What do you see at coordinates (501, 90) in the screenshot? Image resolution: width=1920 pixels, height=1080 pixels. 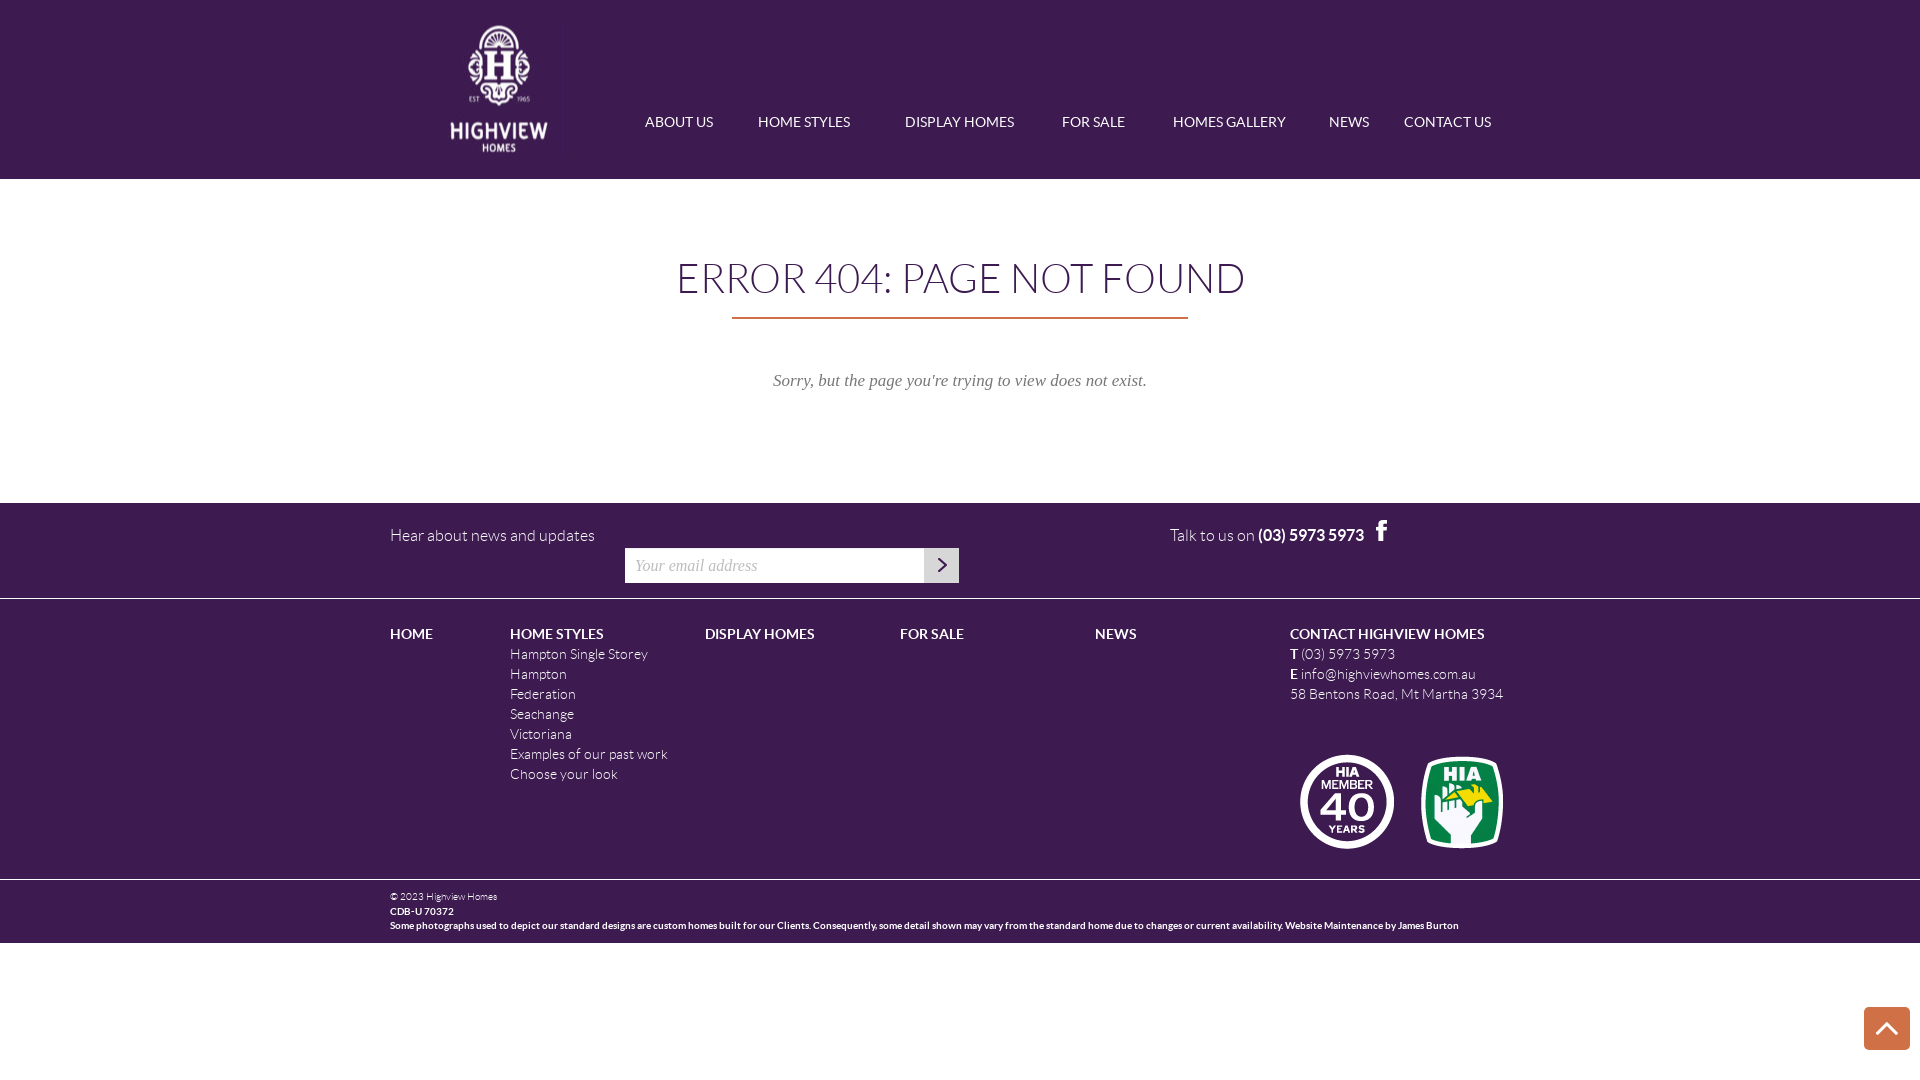 I see `HOME` at bounding box center [501, 90].